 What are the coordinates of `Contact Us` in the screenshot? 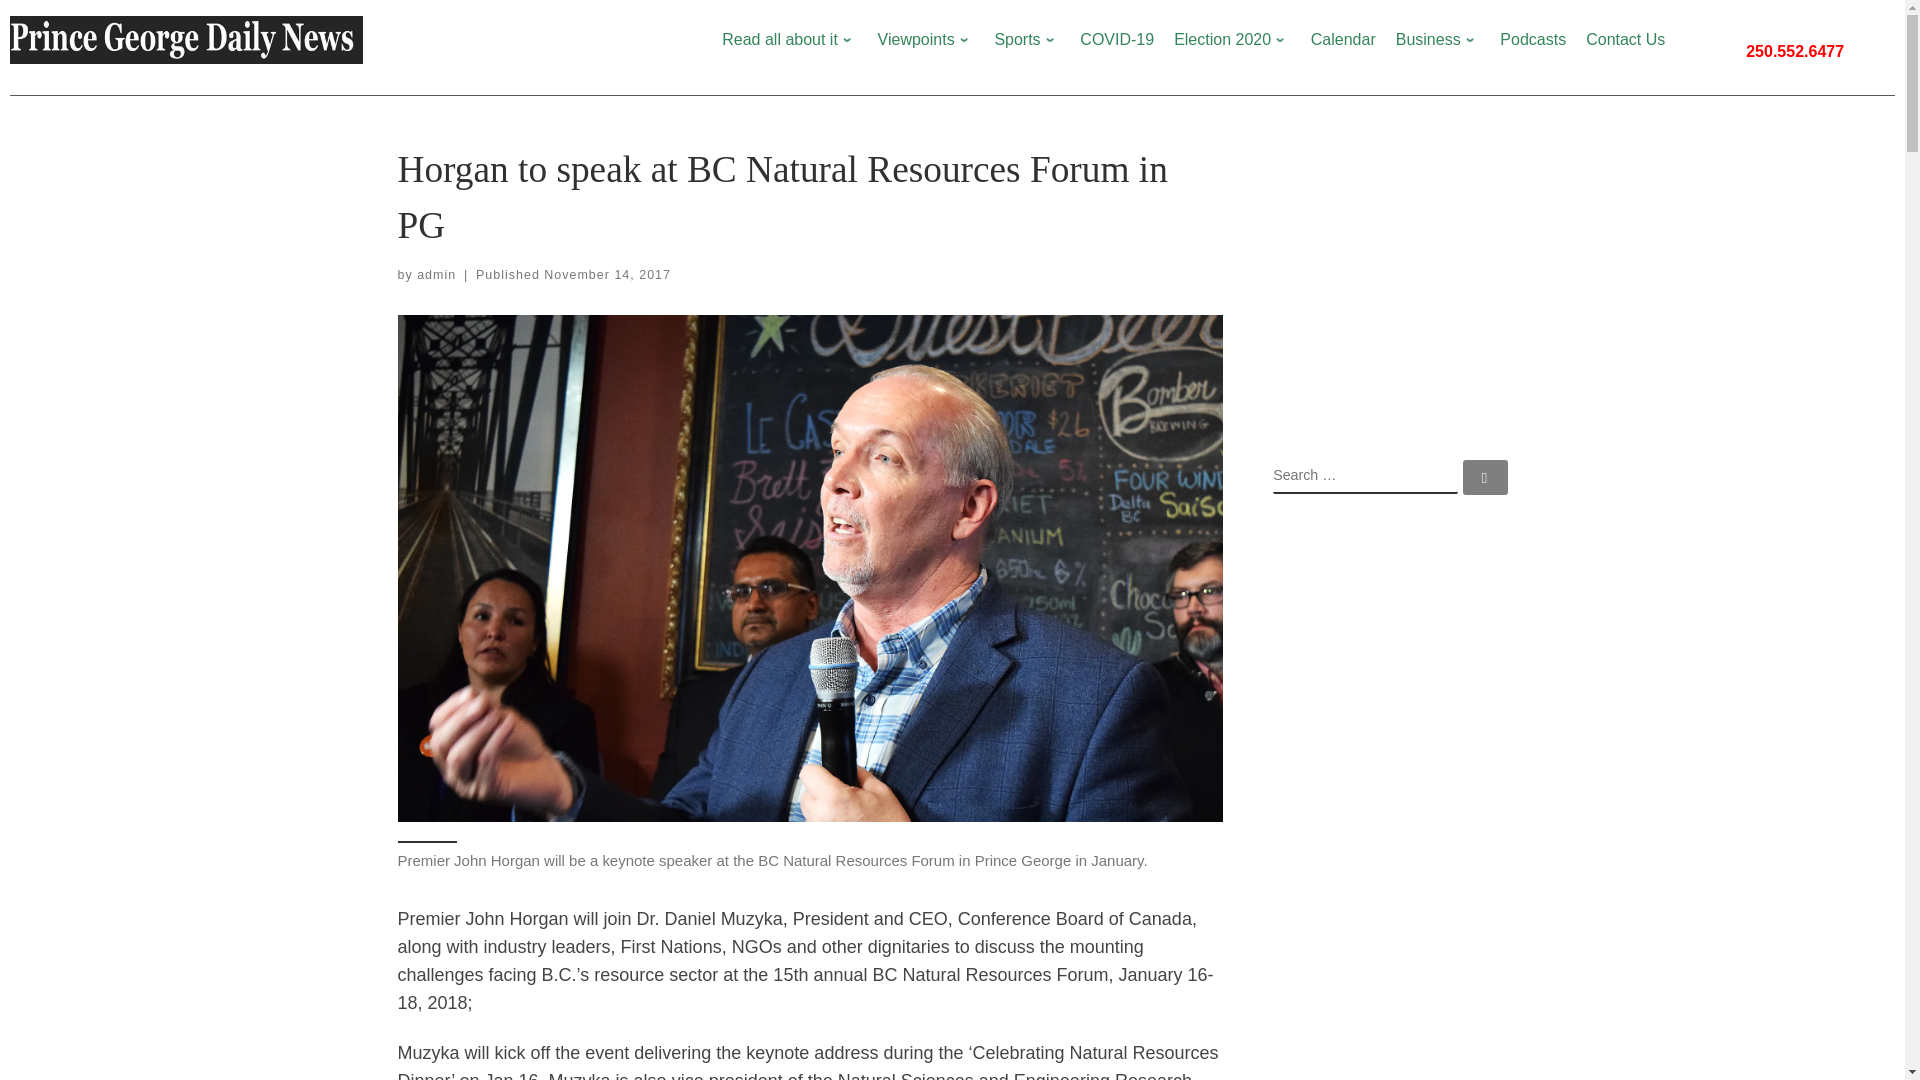 It's located at (1625, 40).